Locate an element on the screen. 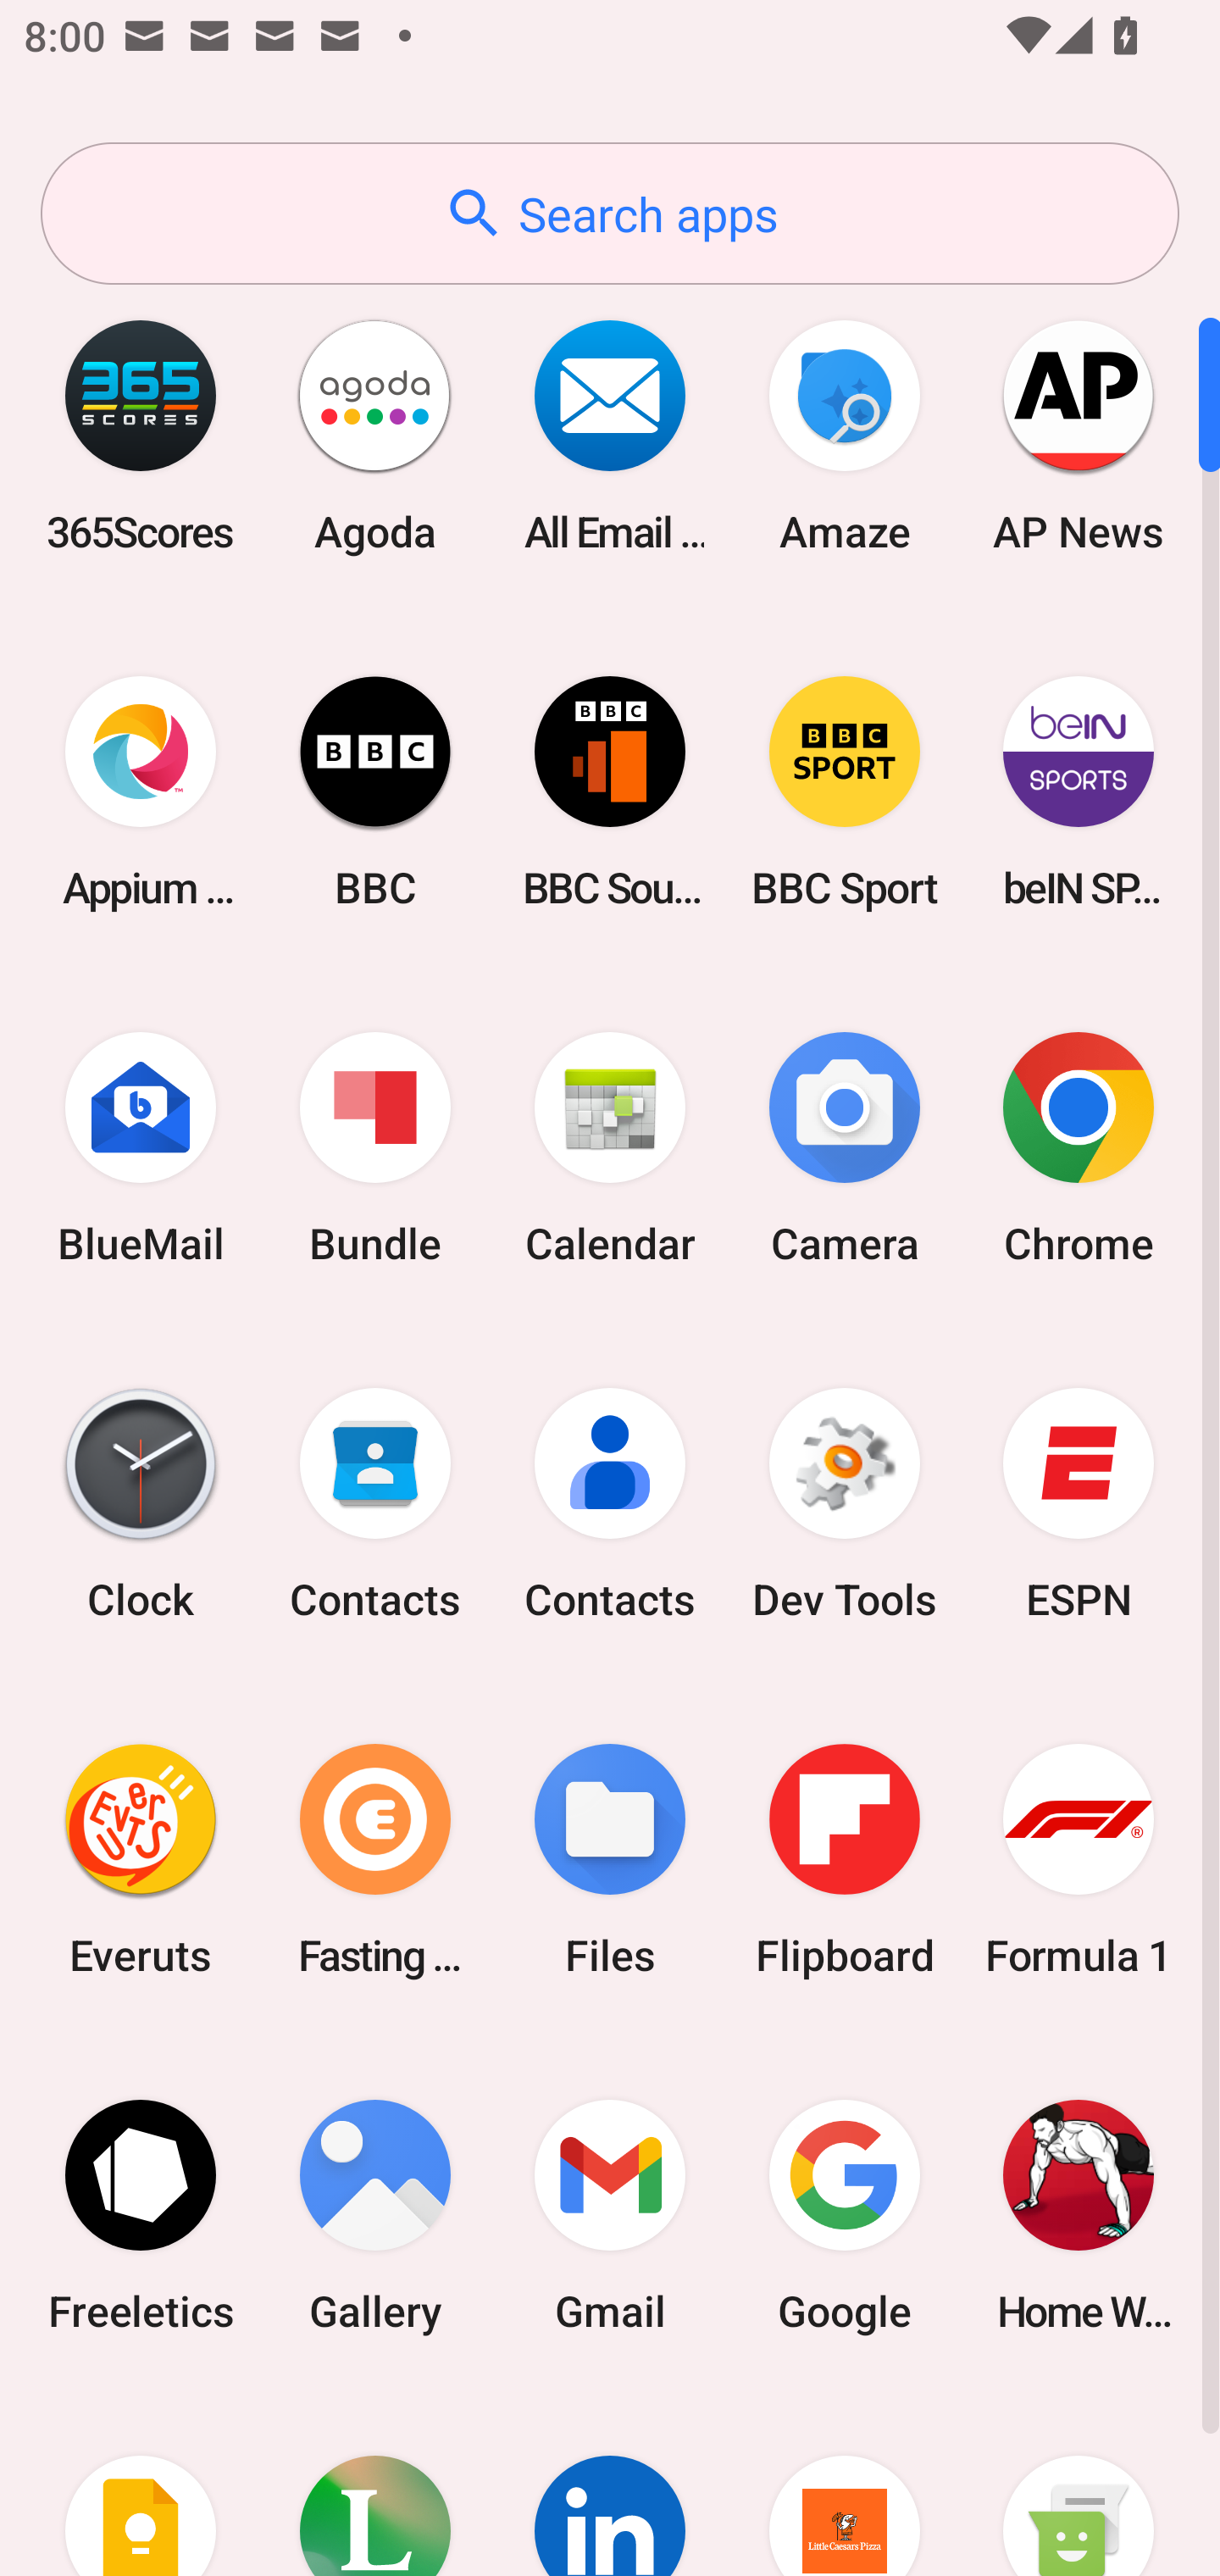 This screenshot has width=1220, height=2576. ESPN is located at coordinates (1079, 1504).